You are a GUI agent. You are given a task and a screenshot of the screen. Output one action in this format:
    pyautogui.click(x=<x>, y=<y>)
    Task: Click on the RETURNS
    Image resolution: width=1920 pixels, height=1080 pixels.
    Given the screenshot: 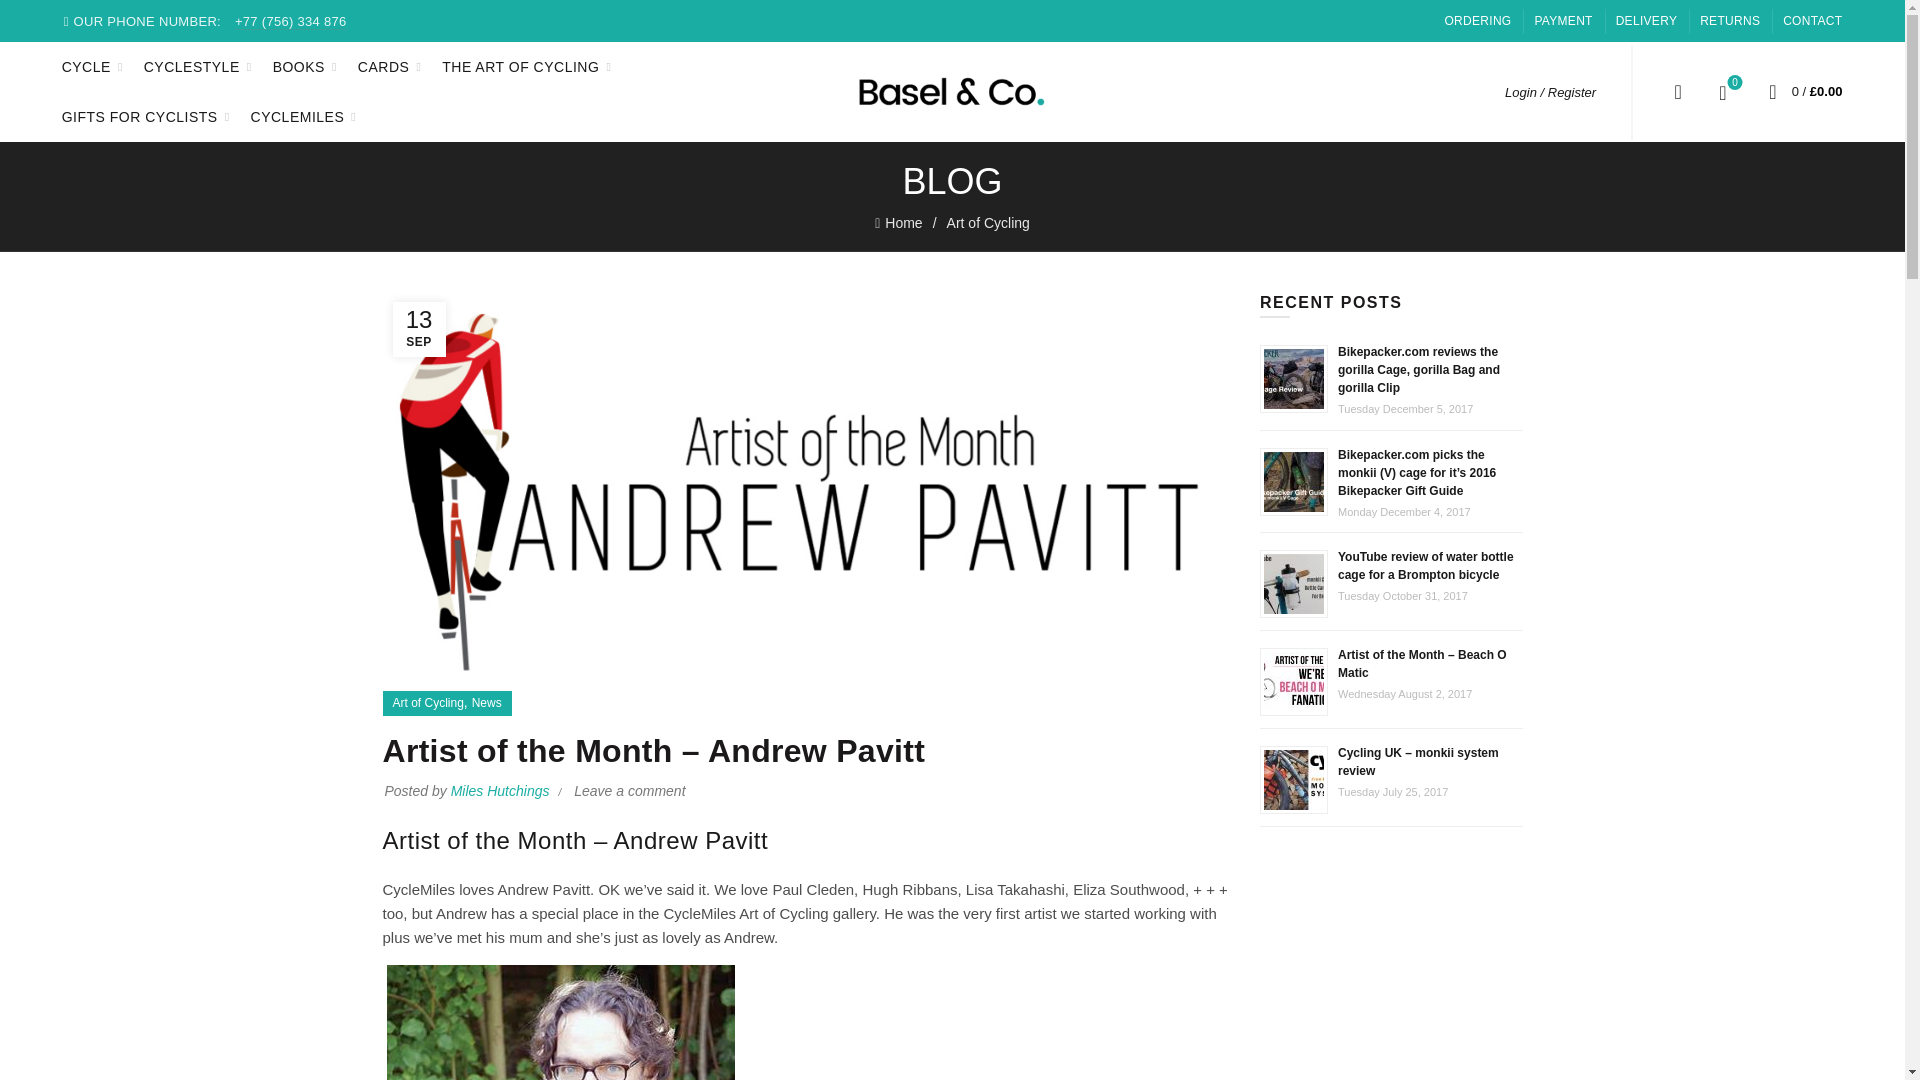 What is the action you would take?
    pyautogui.click(x=1730, y=20)
    